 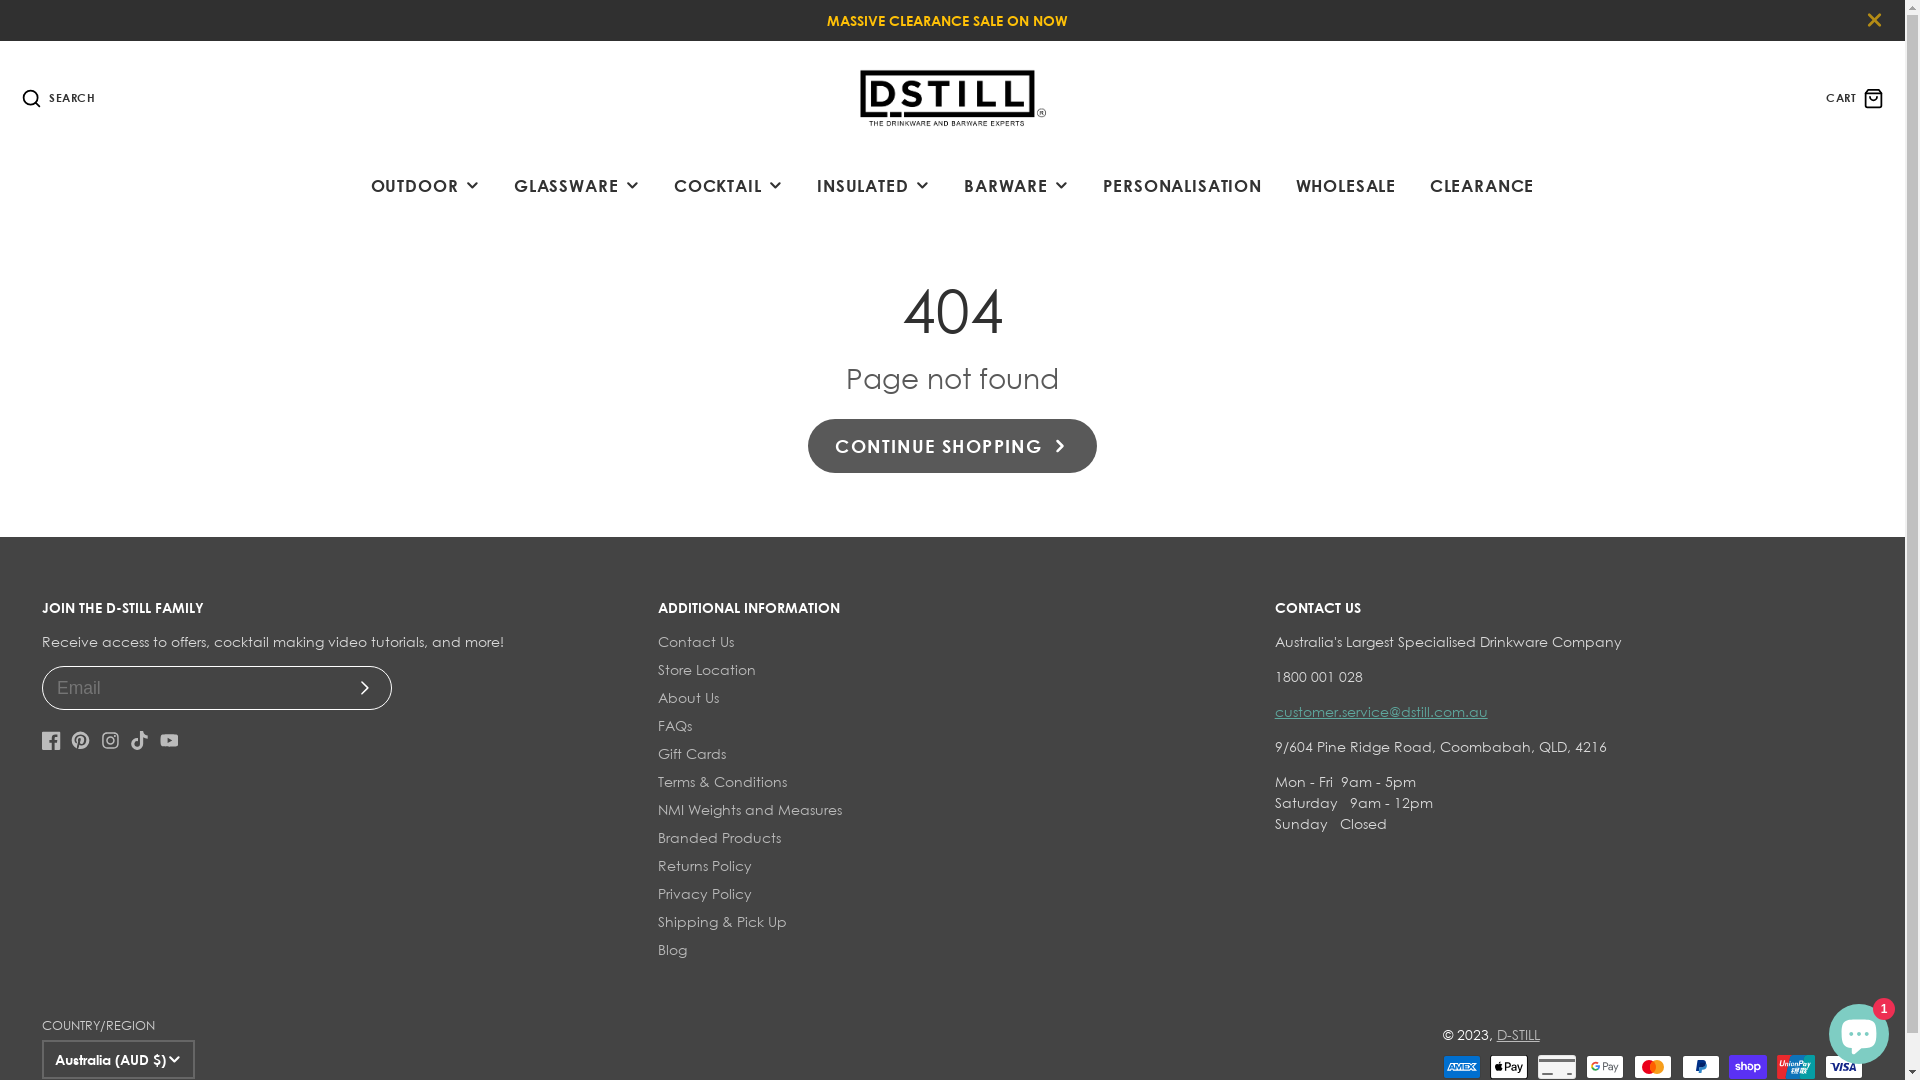 I want to click on D-STILL, so click(x=1518, y=1034).